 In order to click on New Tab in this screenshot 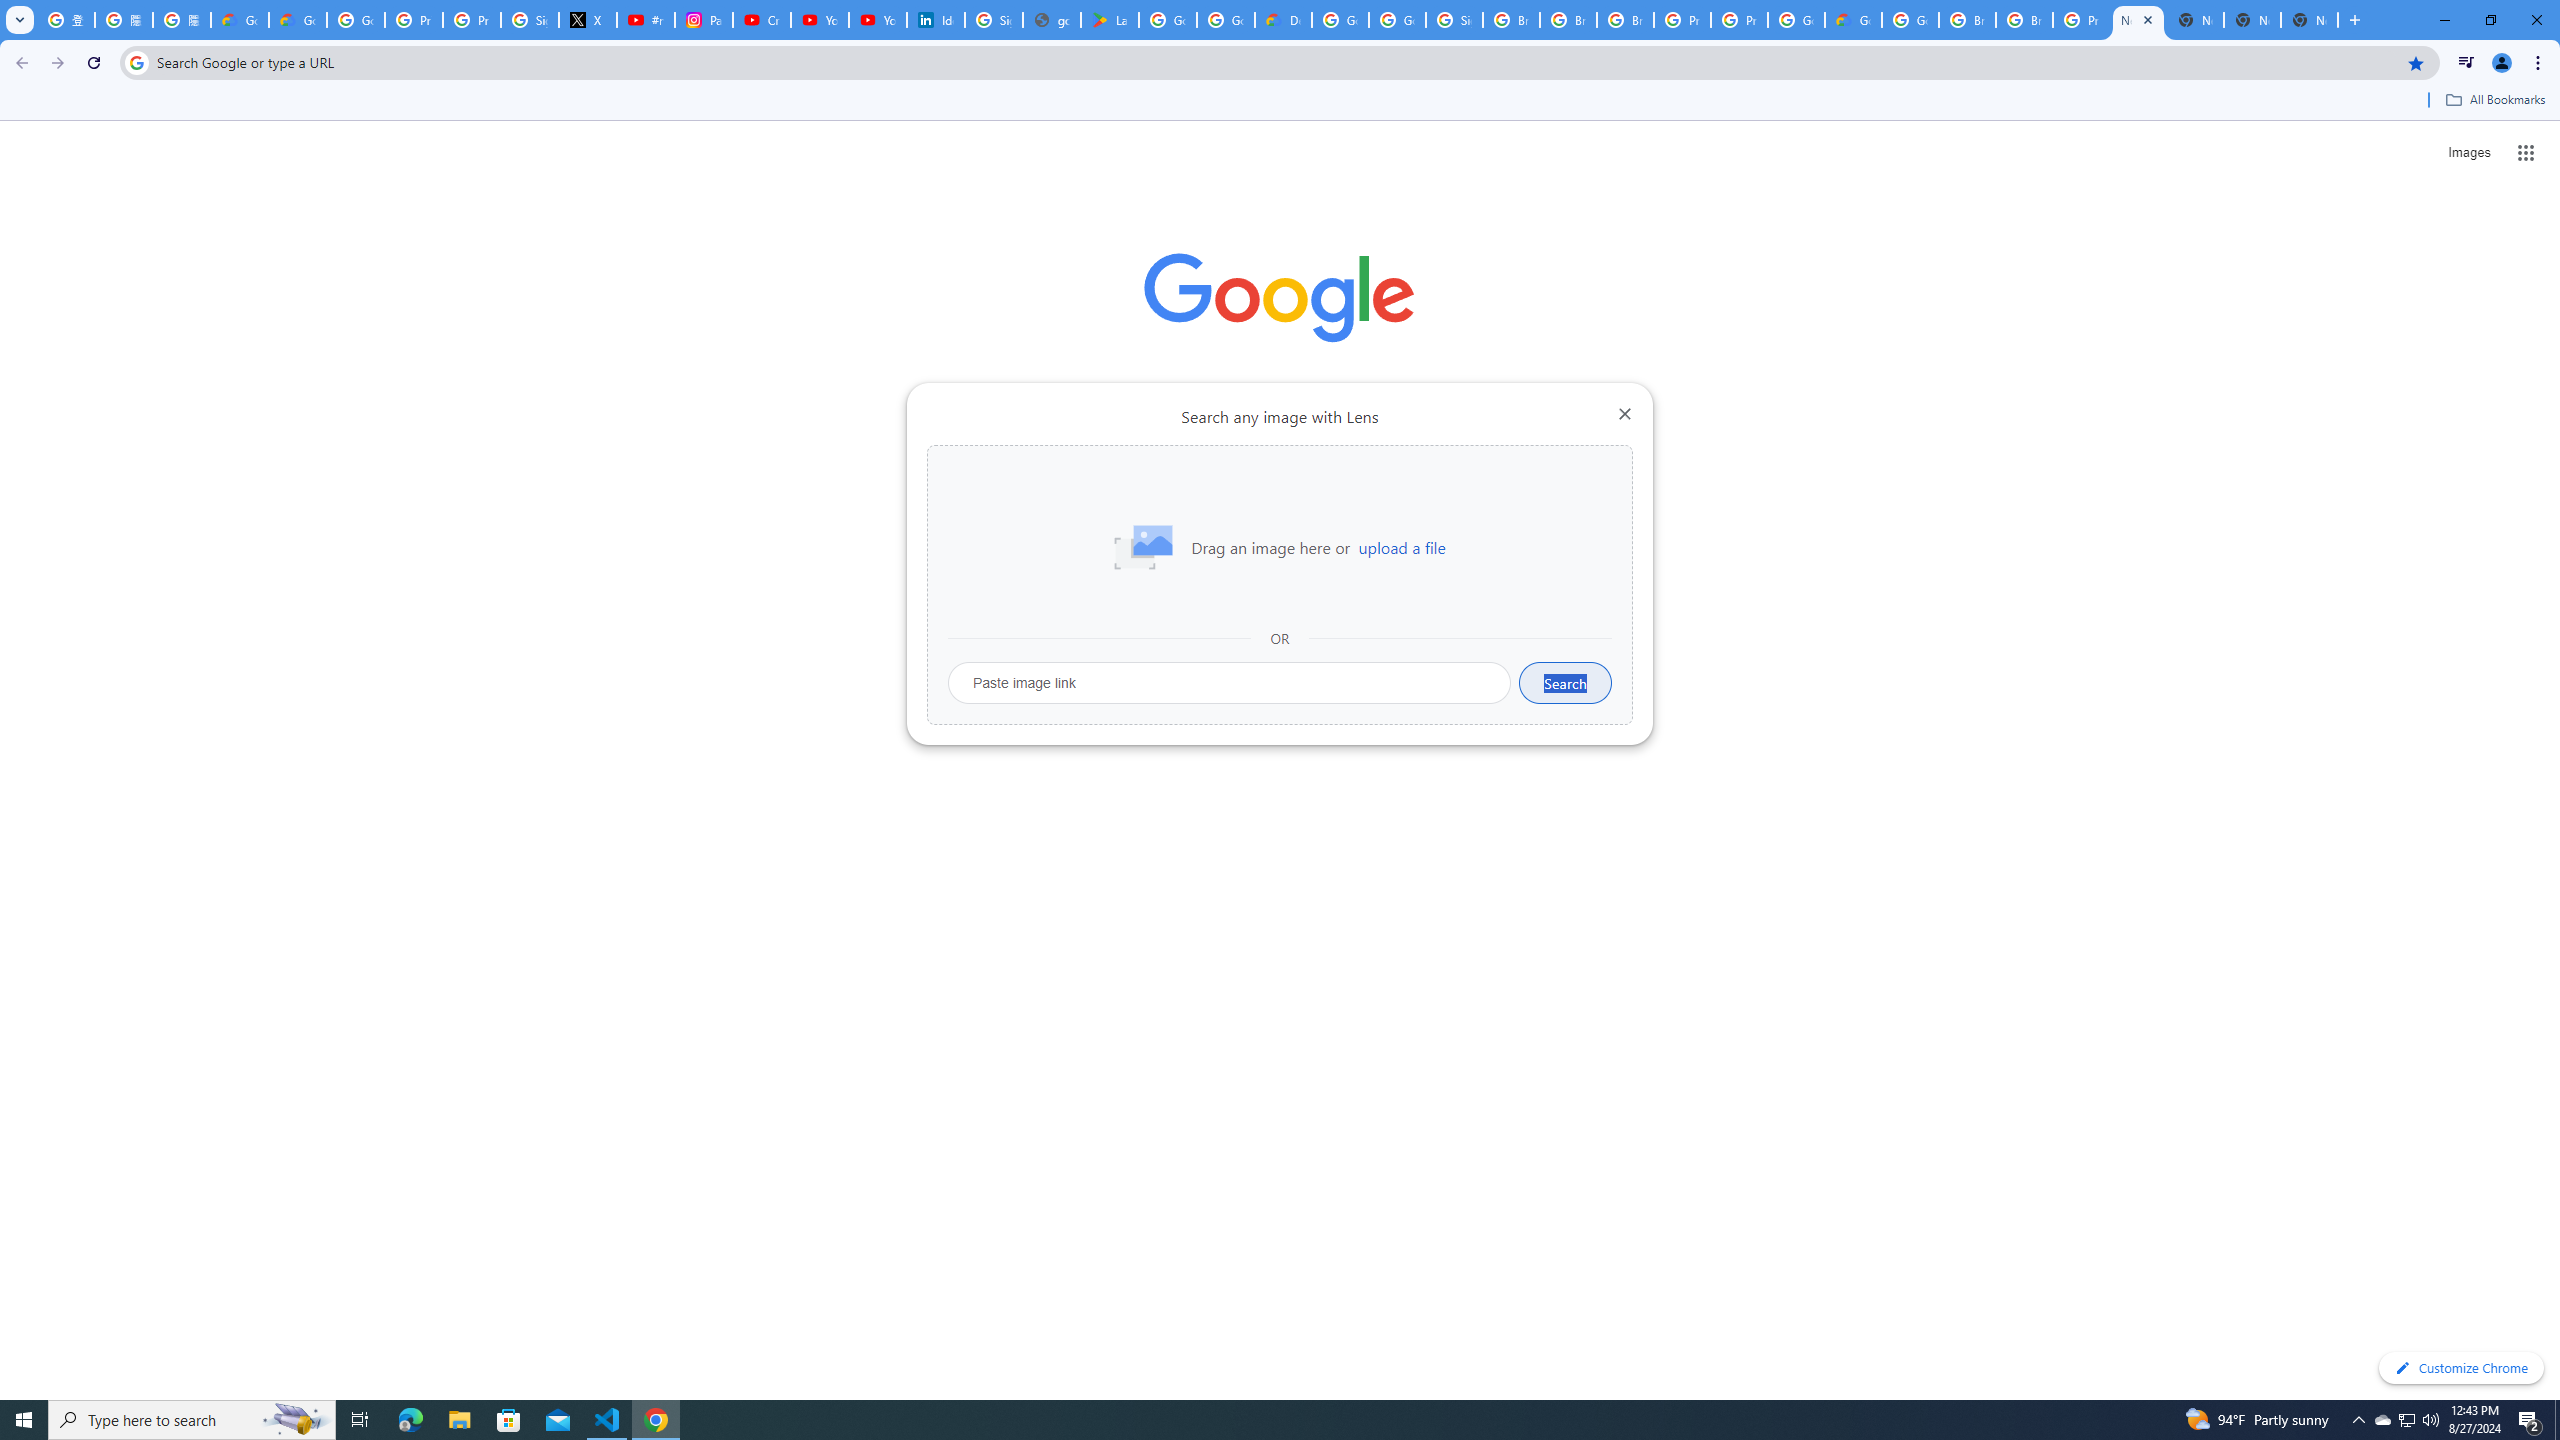, I will do `click(2310, 20)`.